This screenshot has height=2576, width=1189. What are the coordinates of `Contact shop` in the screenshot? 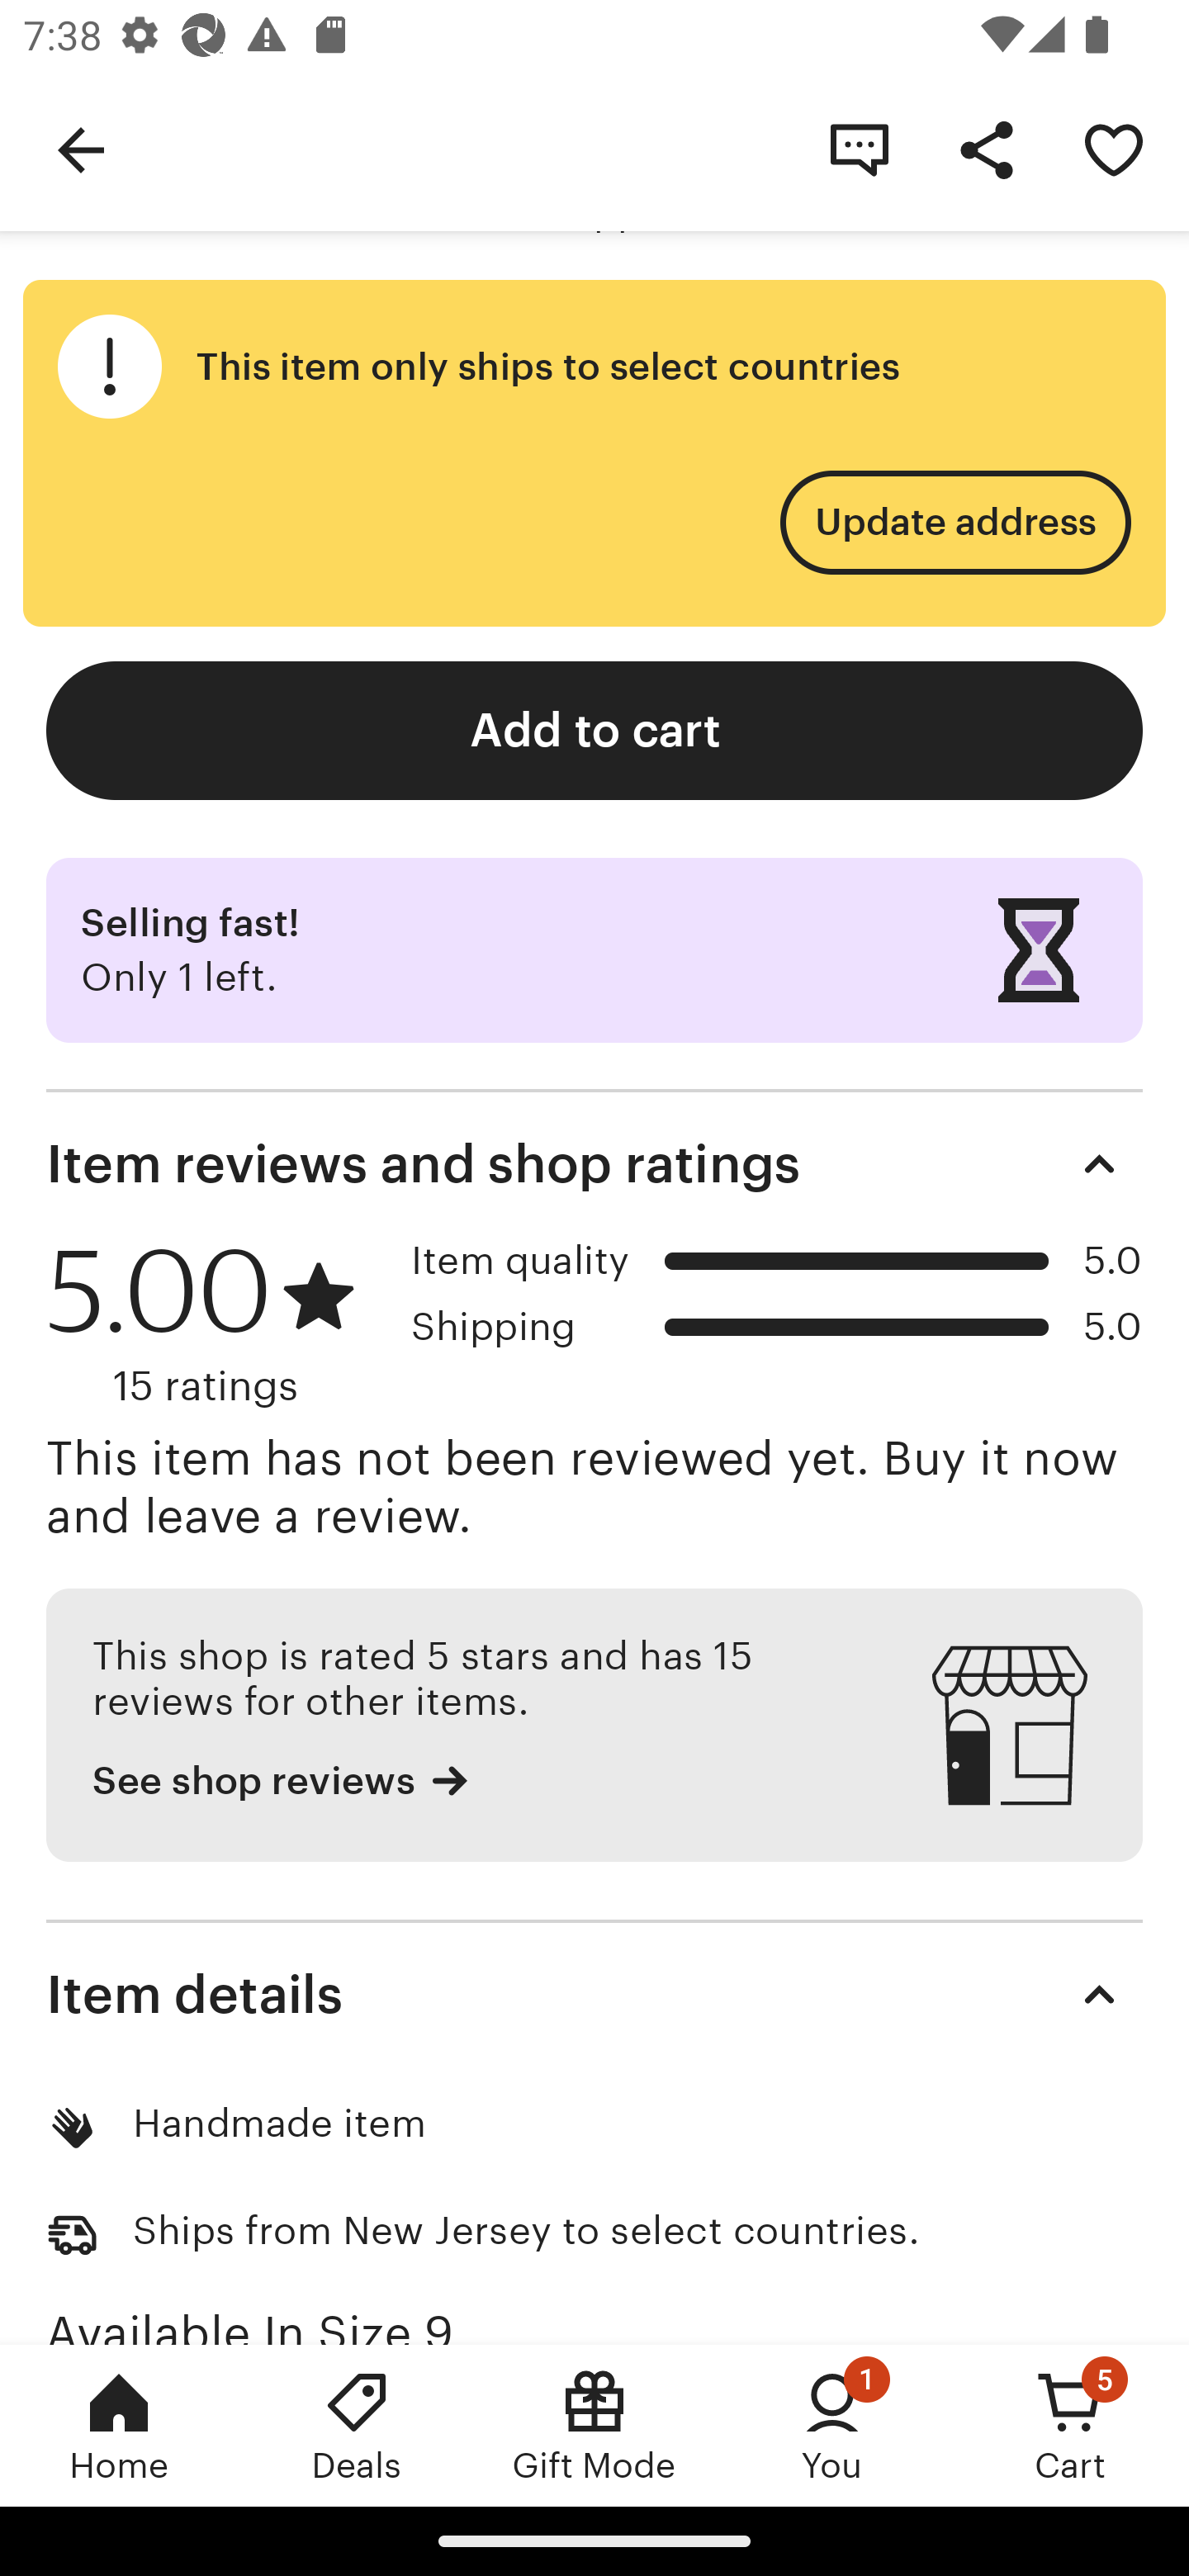 It's located at (859, 149).